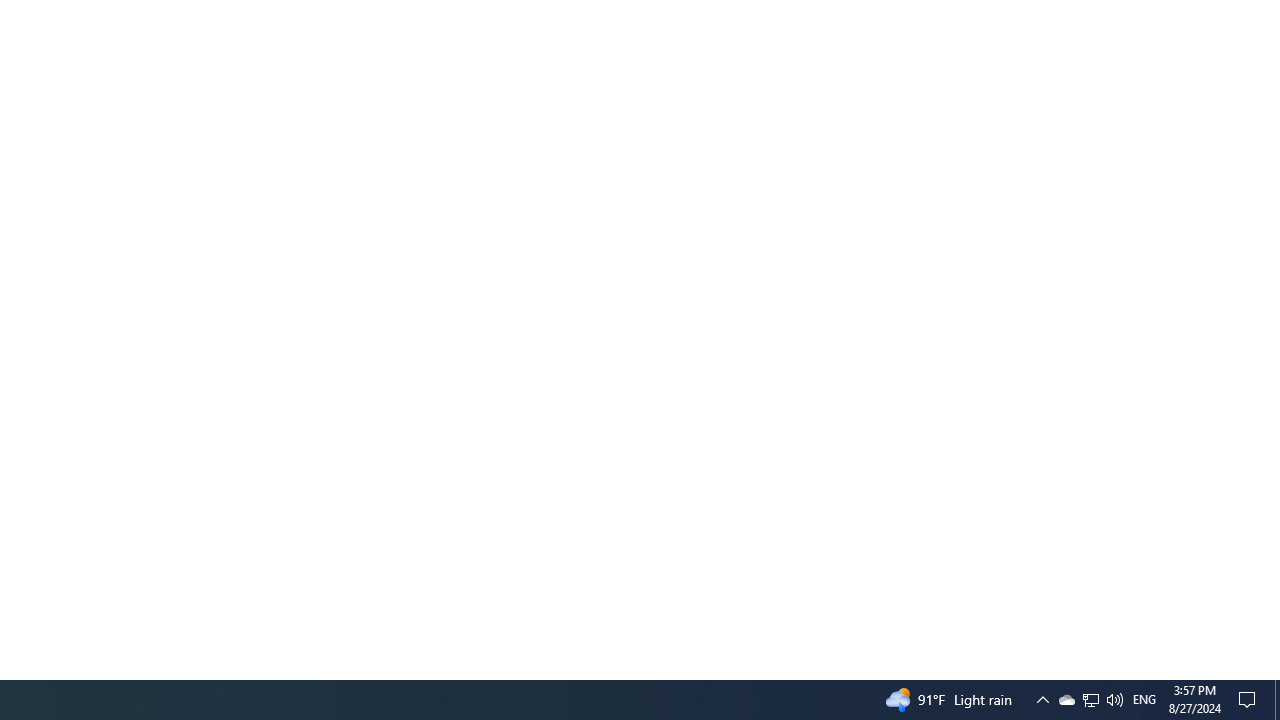 The width and height of the screenshot is (1280, 720). Describe the element at coordinates (1091, 700) in the screenshot. I see `Action Center, No new notifications` at that location.